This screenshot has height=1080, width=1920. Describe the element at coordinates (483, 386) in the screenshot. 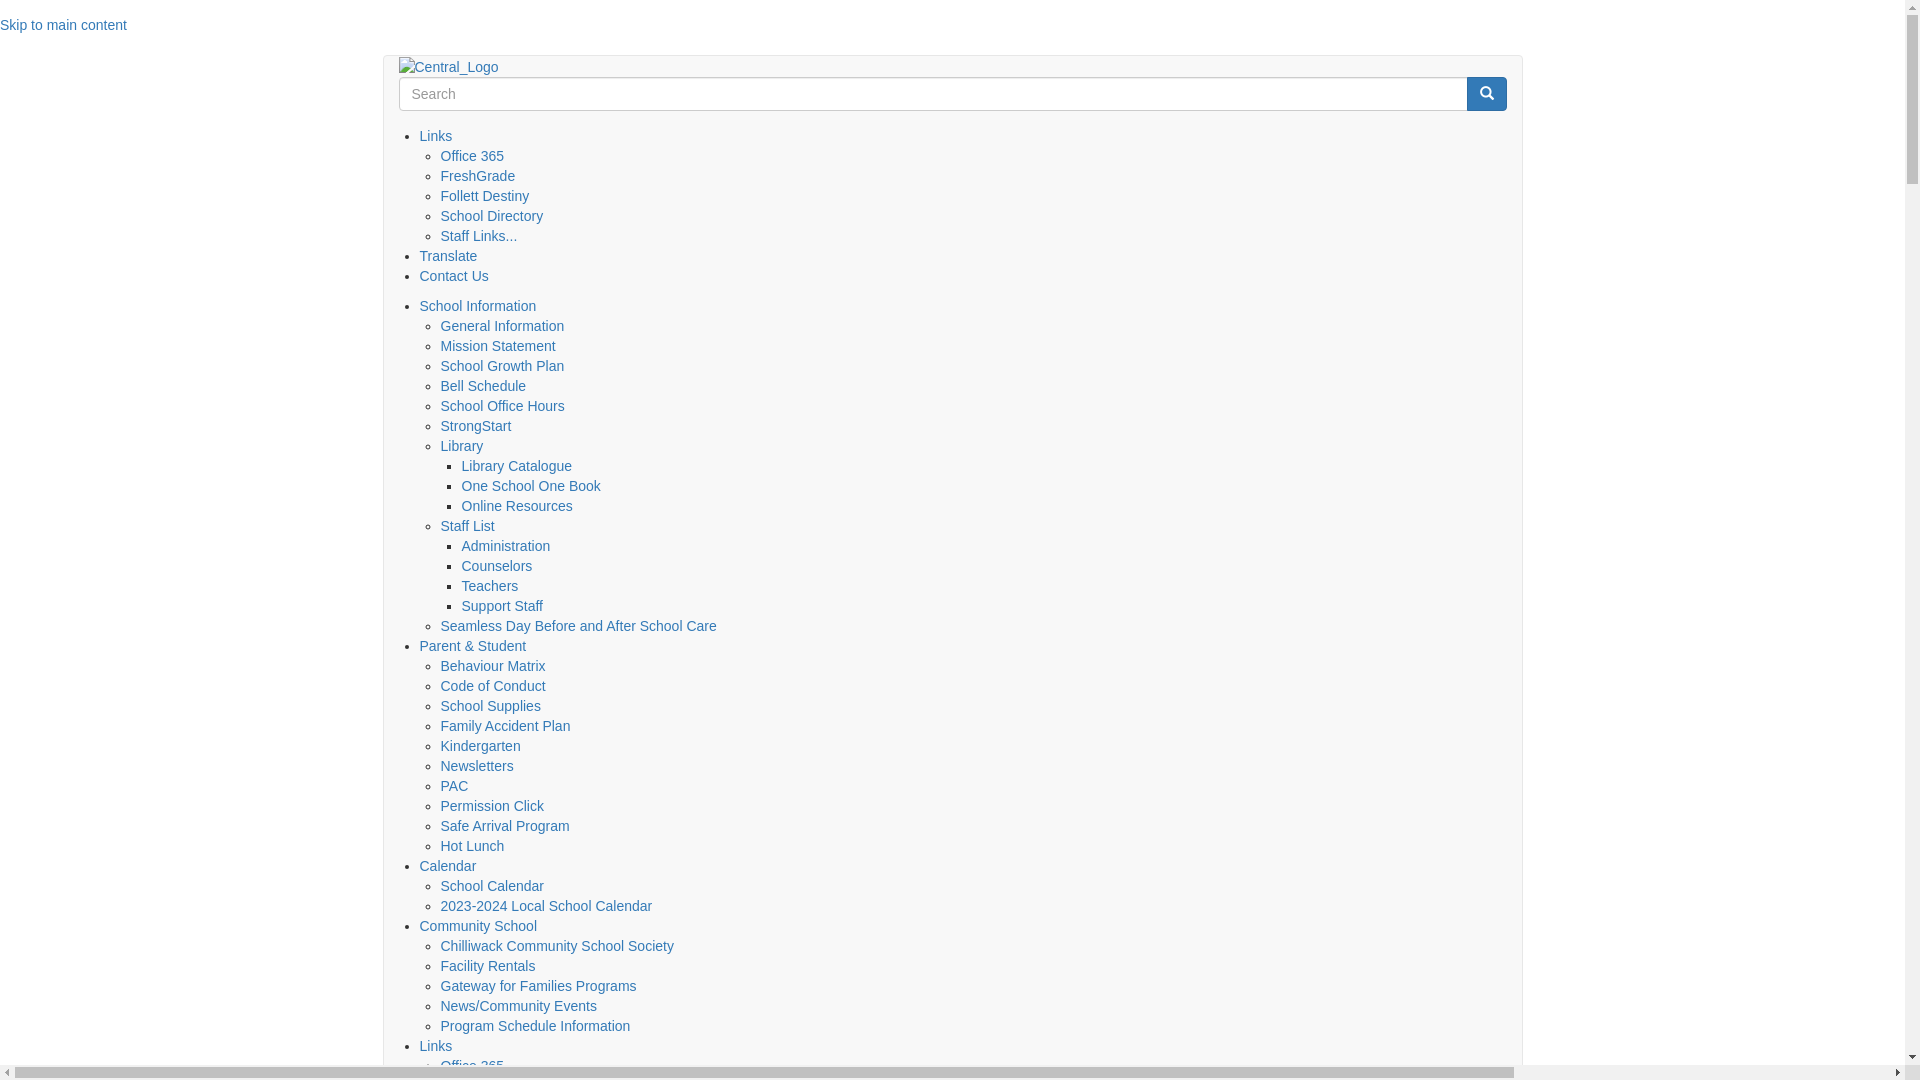

I see `Bell Schedule` at that location.